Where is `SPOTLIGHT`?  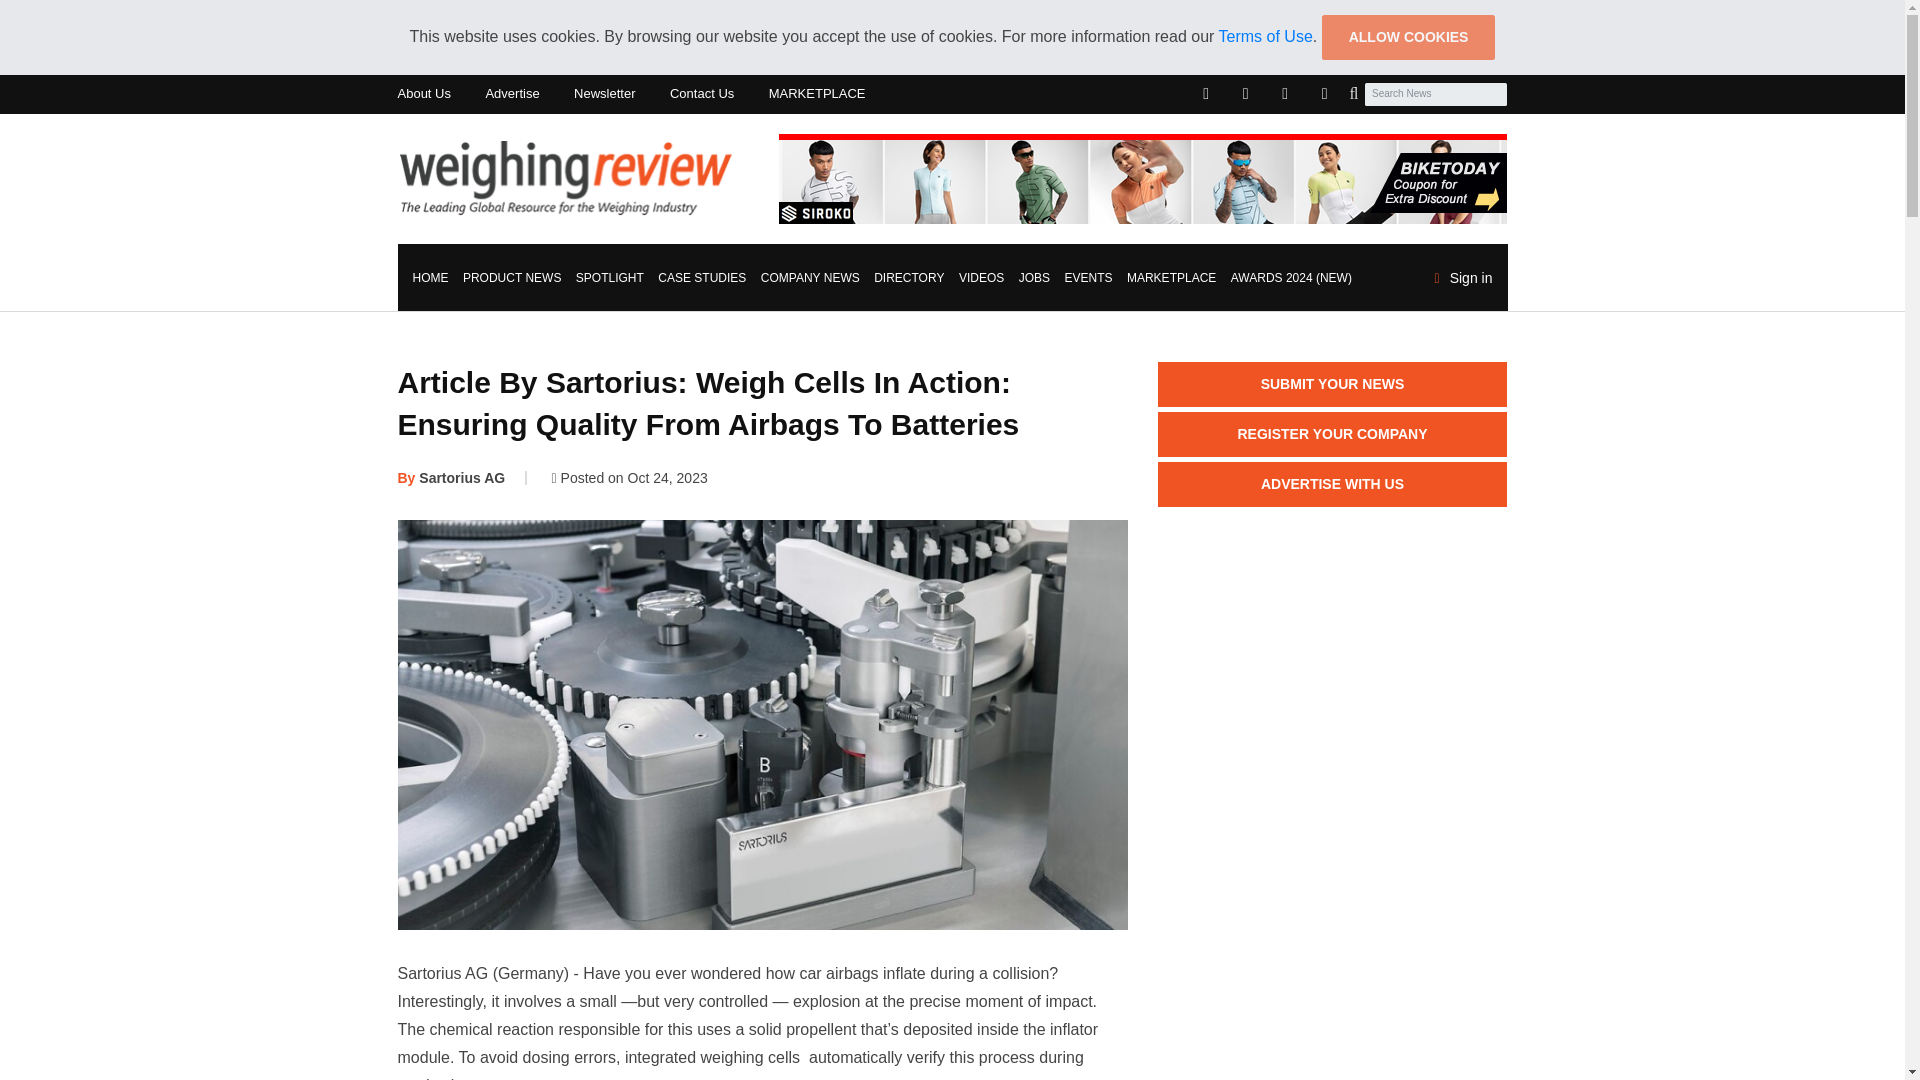
SPOTLIGHT is located at coordinates (609, 278).